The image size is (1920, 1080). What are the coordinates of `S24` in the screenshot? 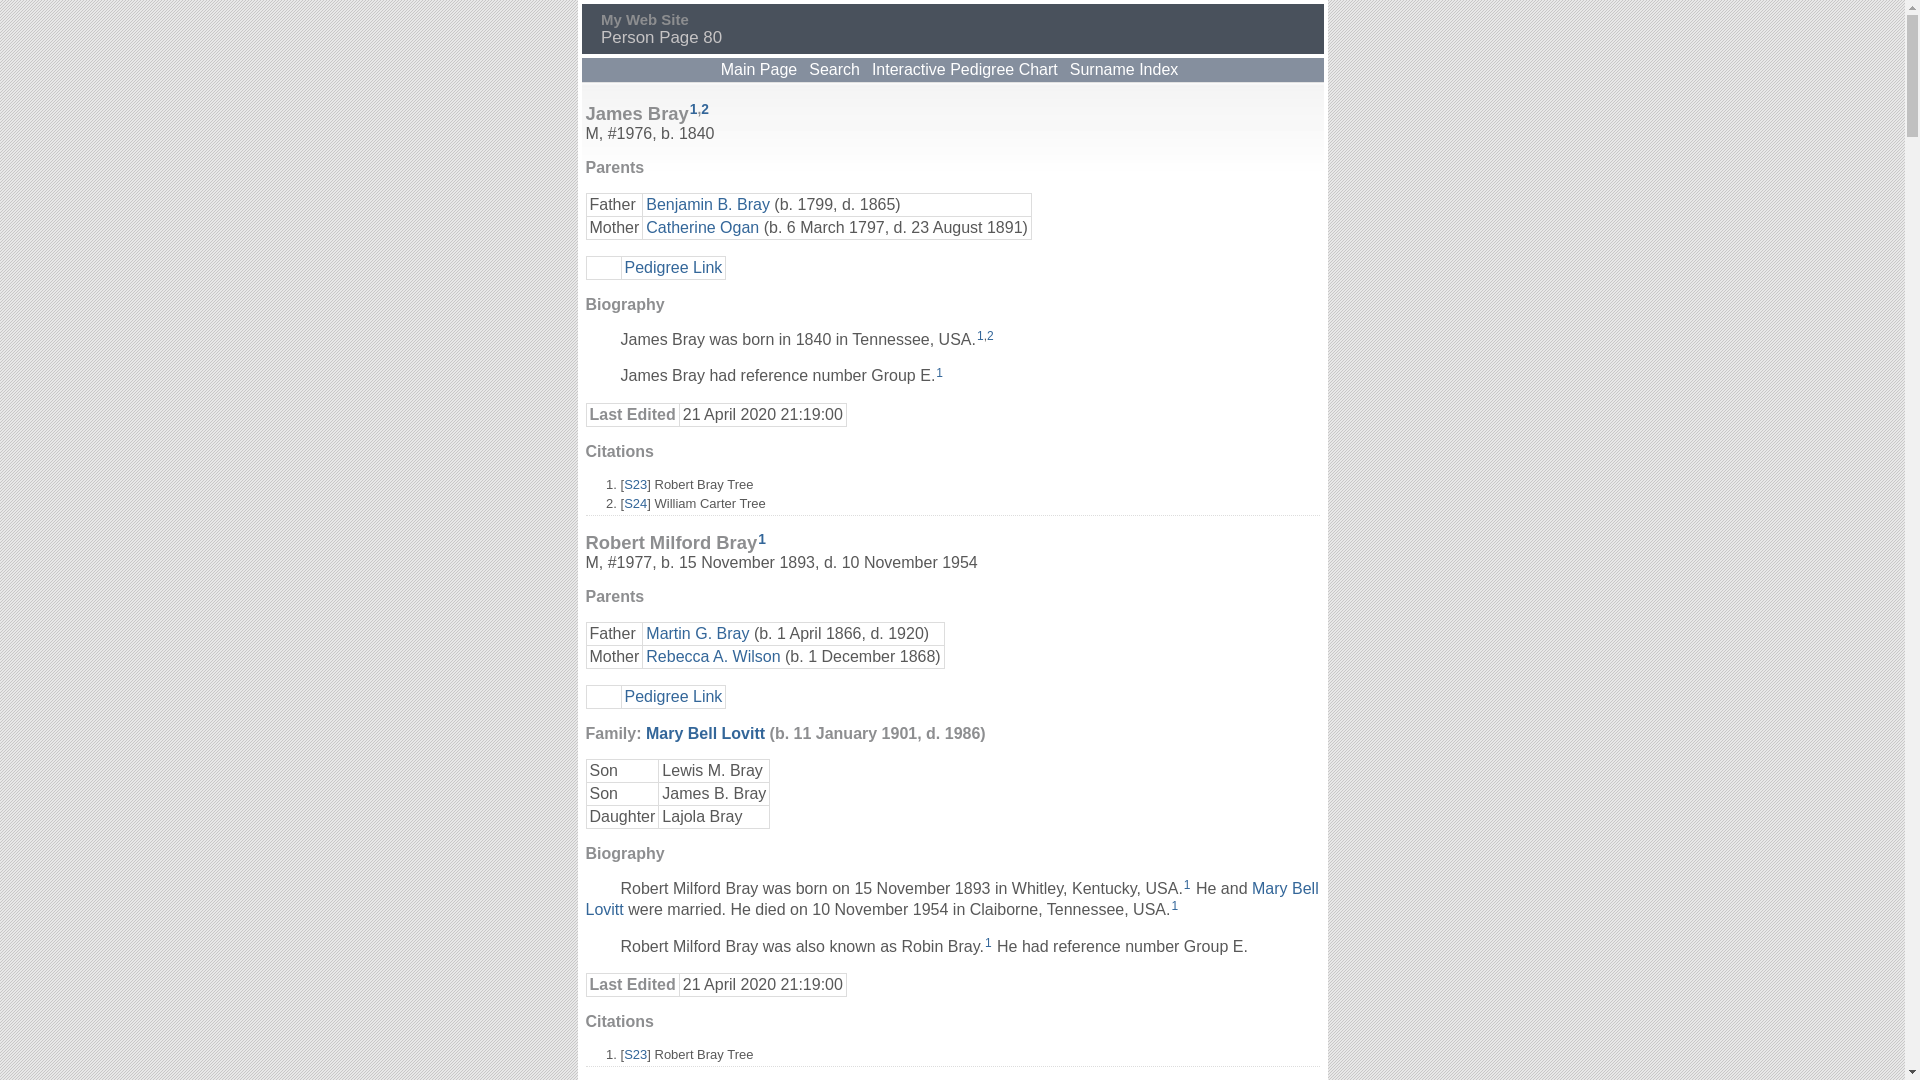 It's located at (636, 504).